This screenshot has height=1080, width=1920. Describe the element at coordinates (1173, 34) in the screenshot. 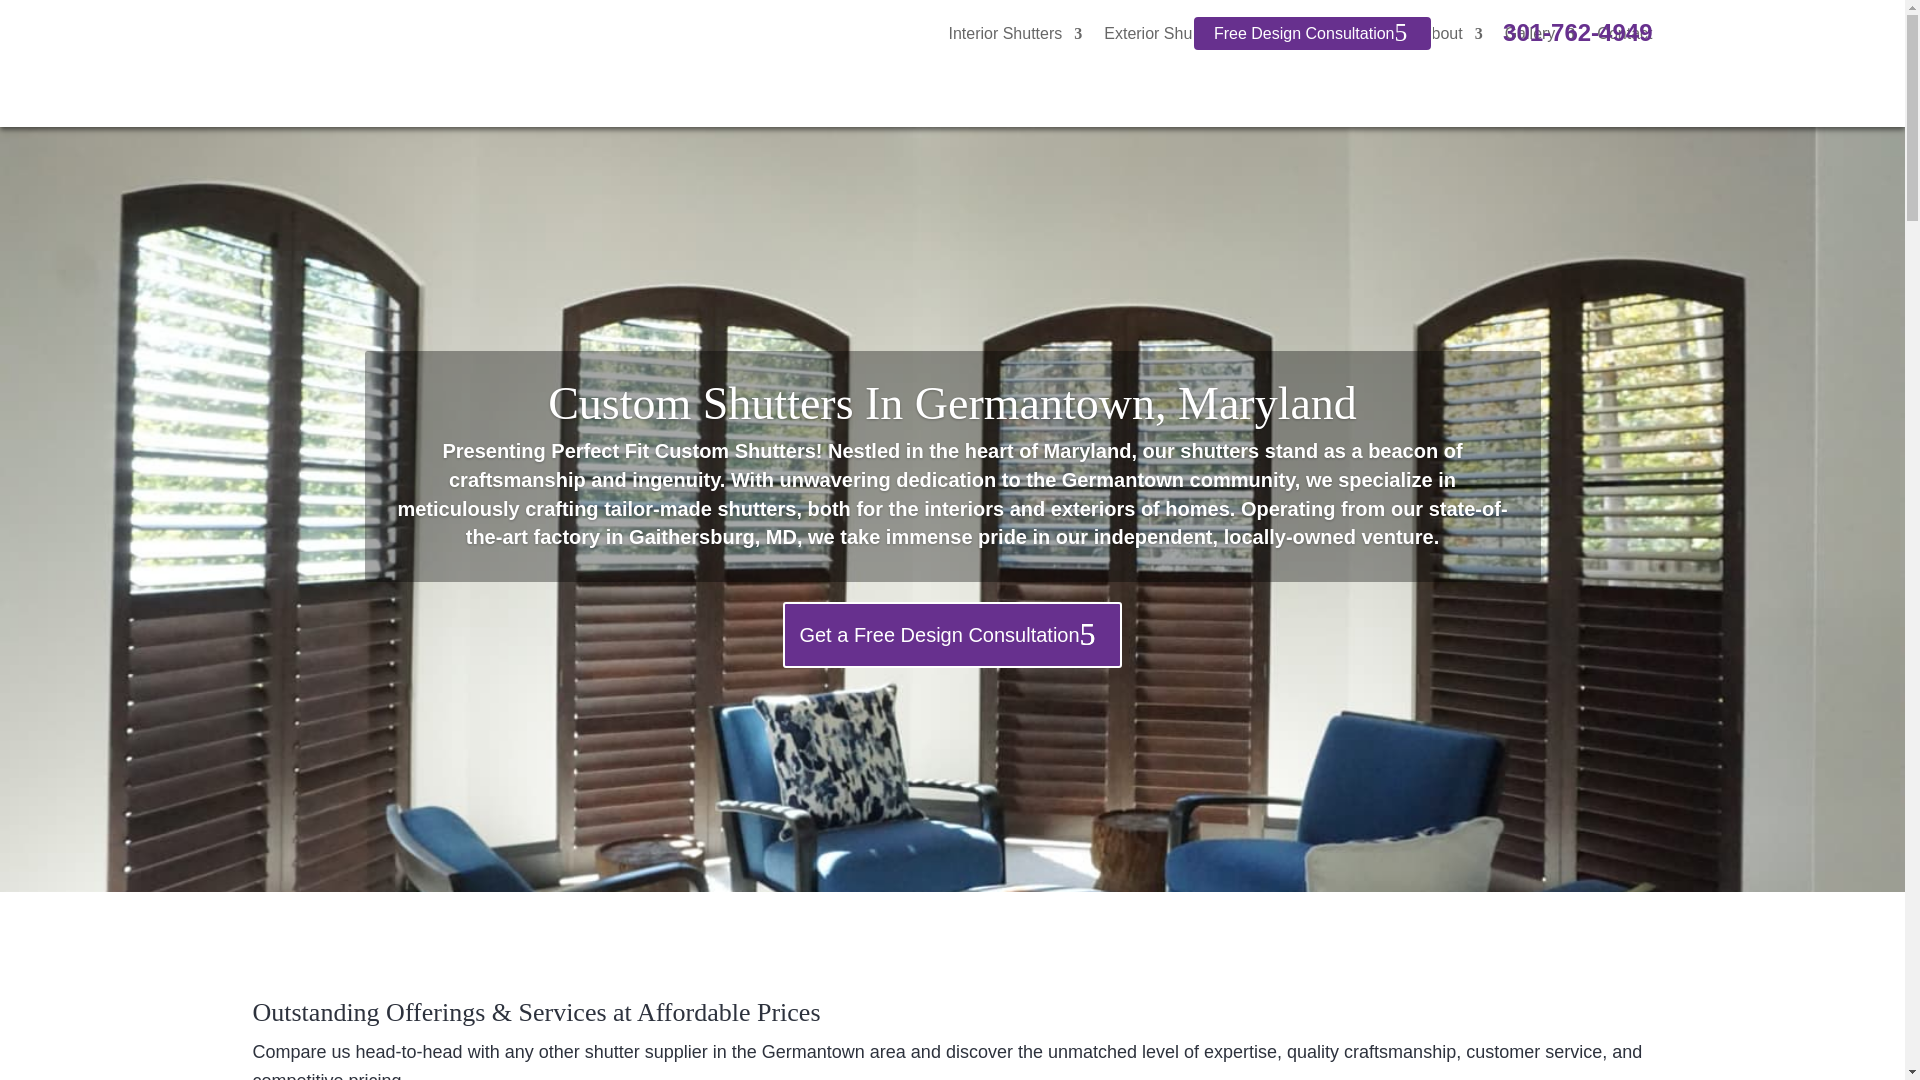

I see `Exterior Shutters` at that location.